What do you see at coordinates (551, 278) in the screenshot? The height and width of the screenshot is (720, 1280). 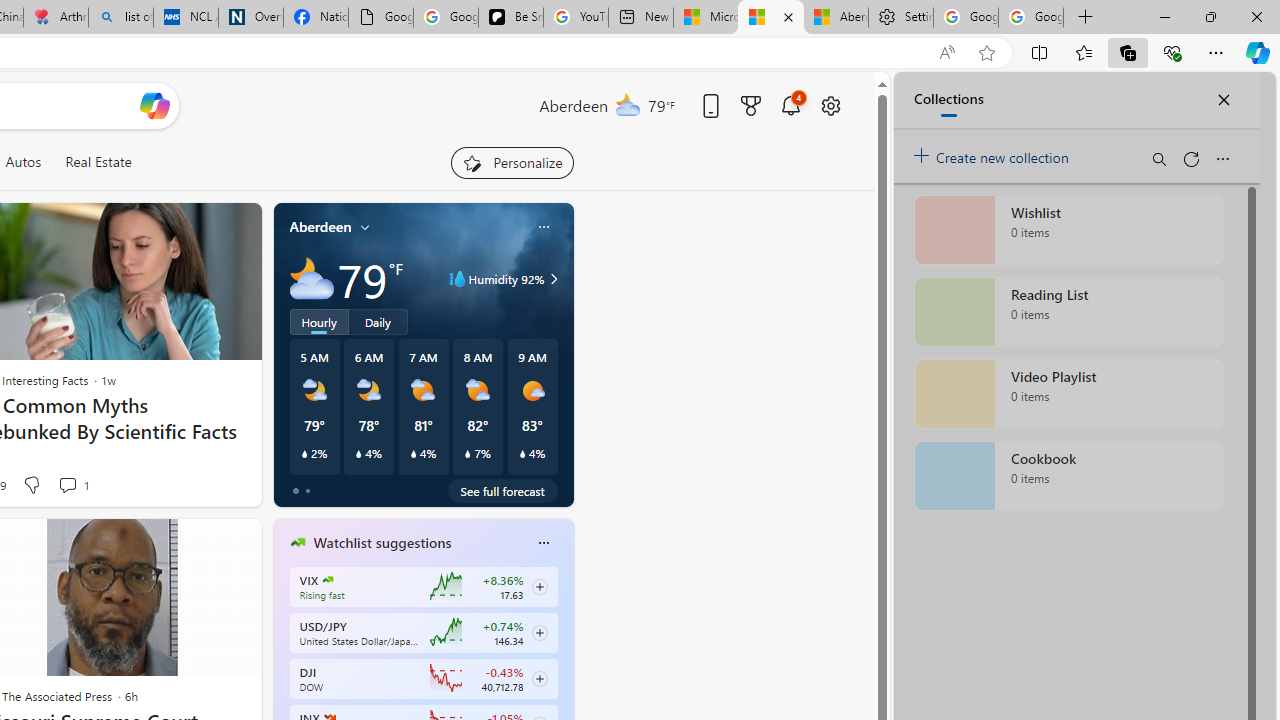 I see `Humidity 92%` at bounding box center [551, 278].